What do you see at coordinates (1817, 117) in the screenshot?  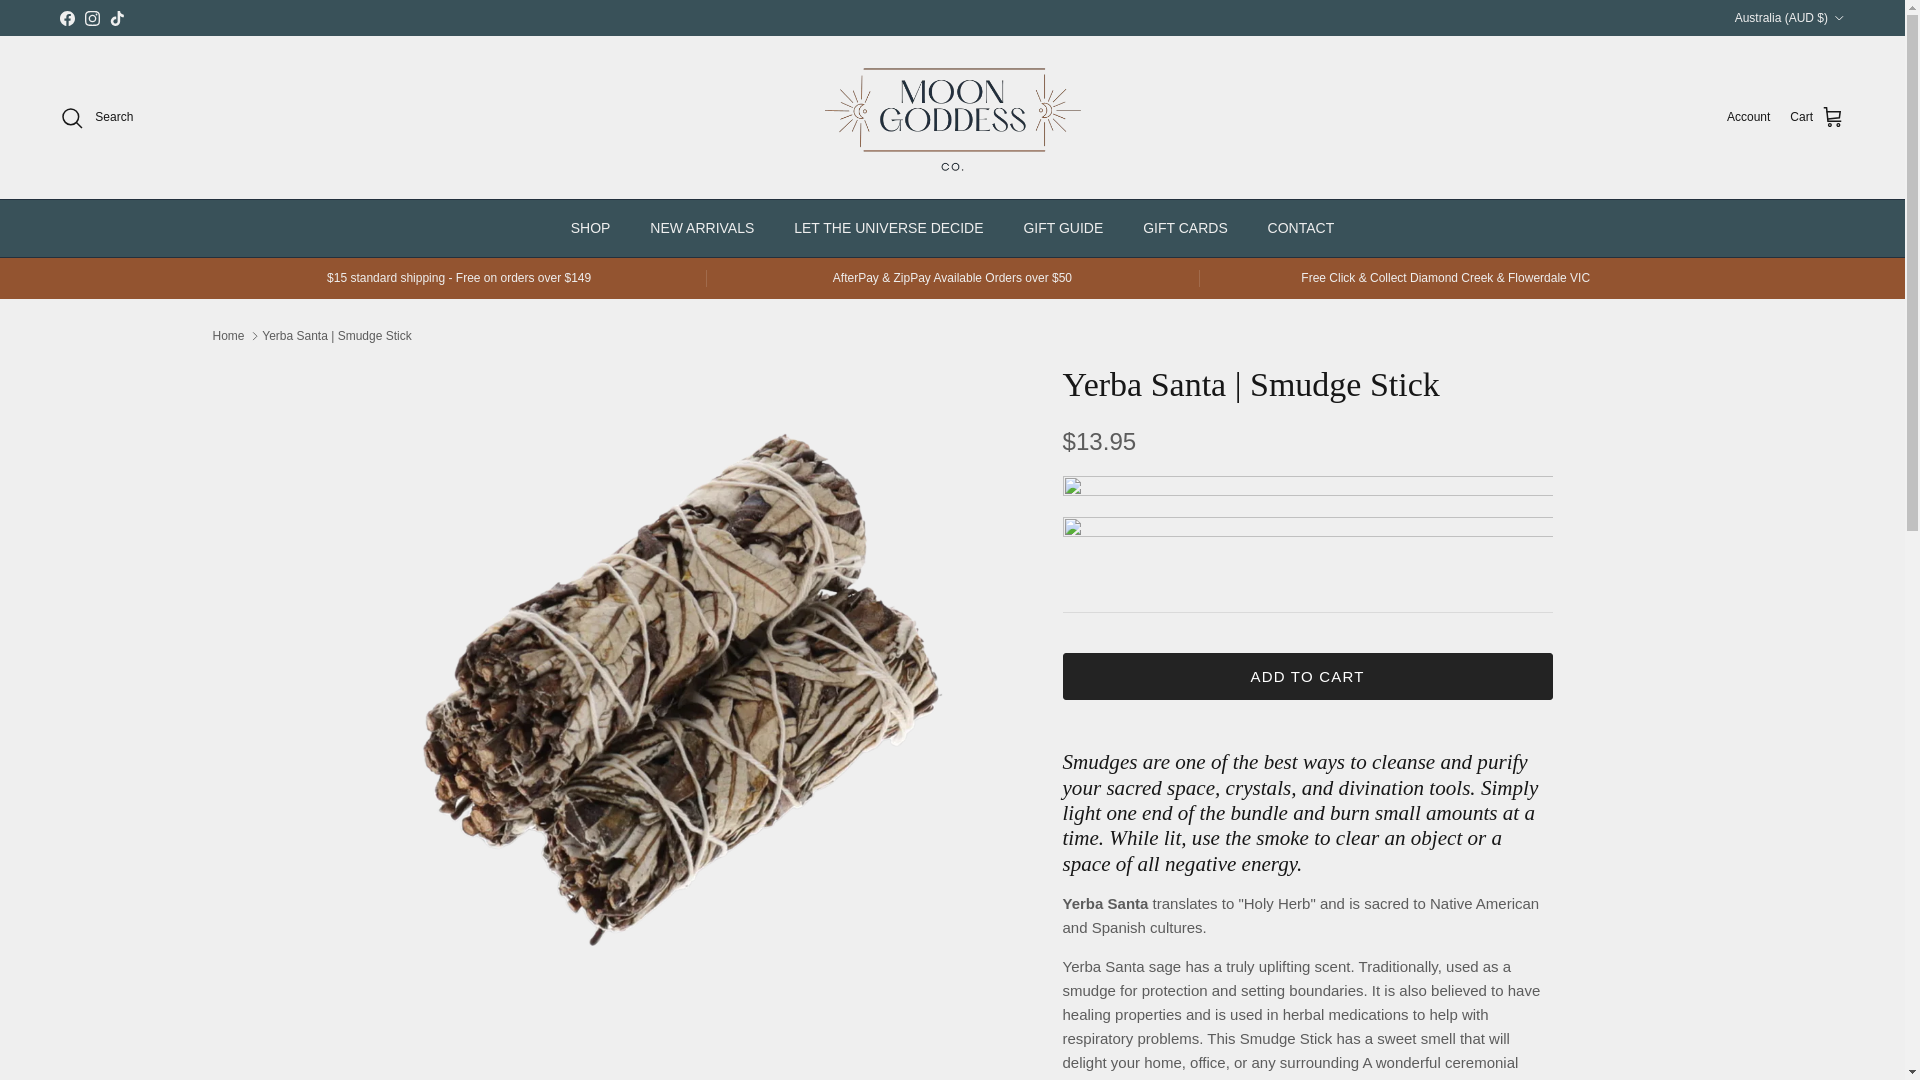 I see `Cart` at bounding box center [1817, 117].